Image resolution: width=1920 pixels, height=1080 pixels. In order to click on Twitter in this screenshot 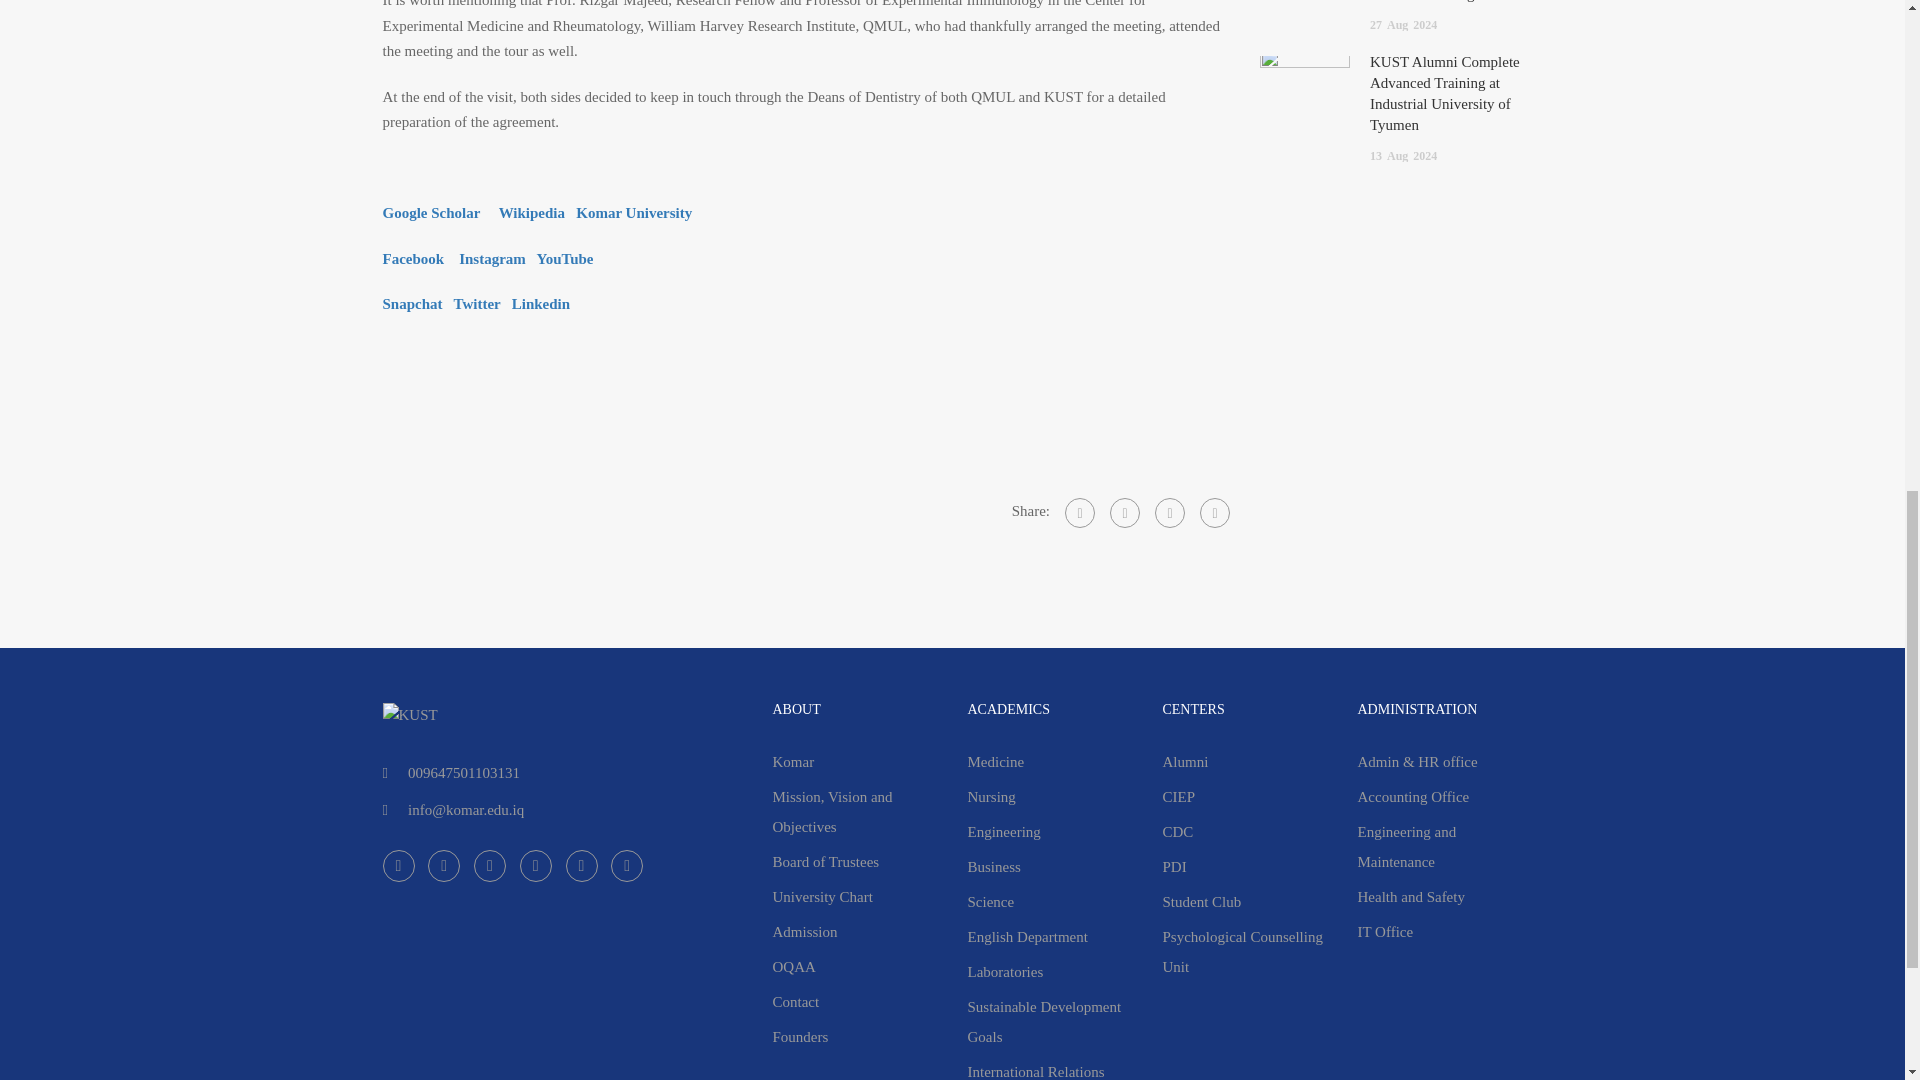, I will do `click(1124, 512)`.